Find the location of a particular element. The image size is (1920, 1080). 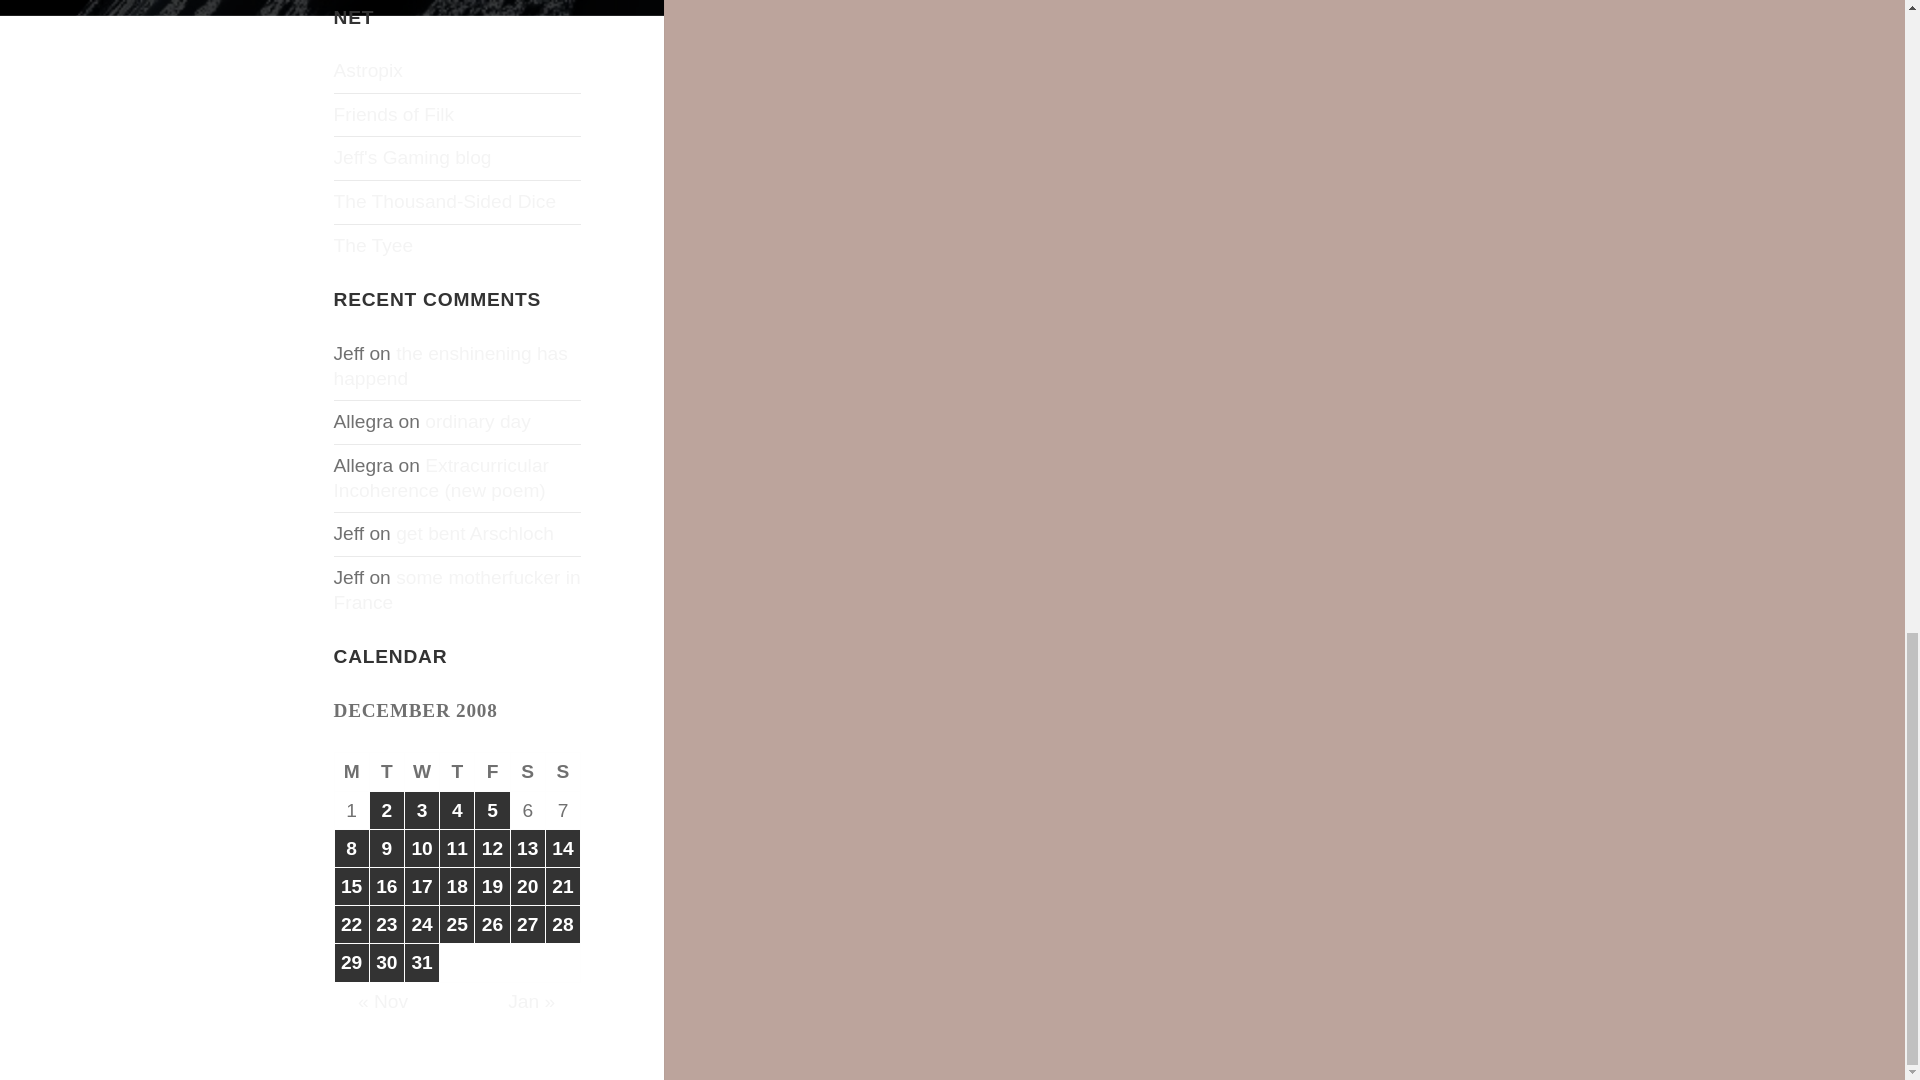

Wednesday is located at coordinates (422, 771).